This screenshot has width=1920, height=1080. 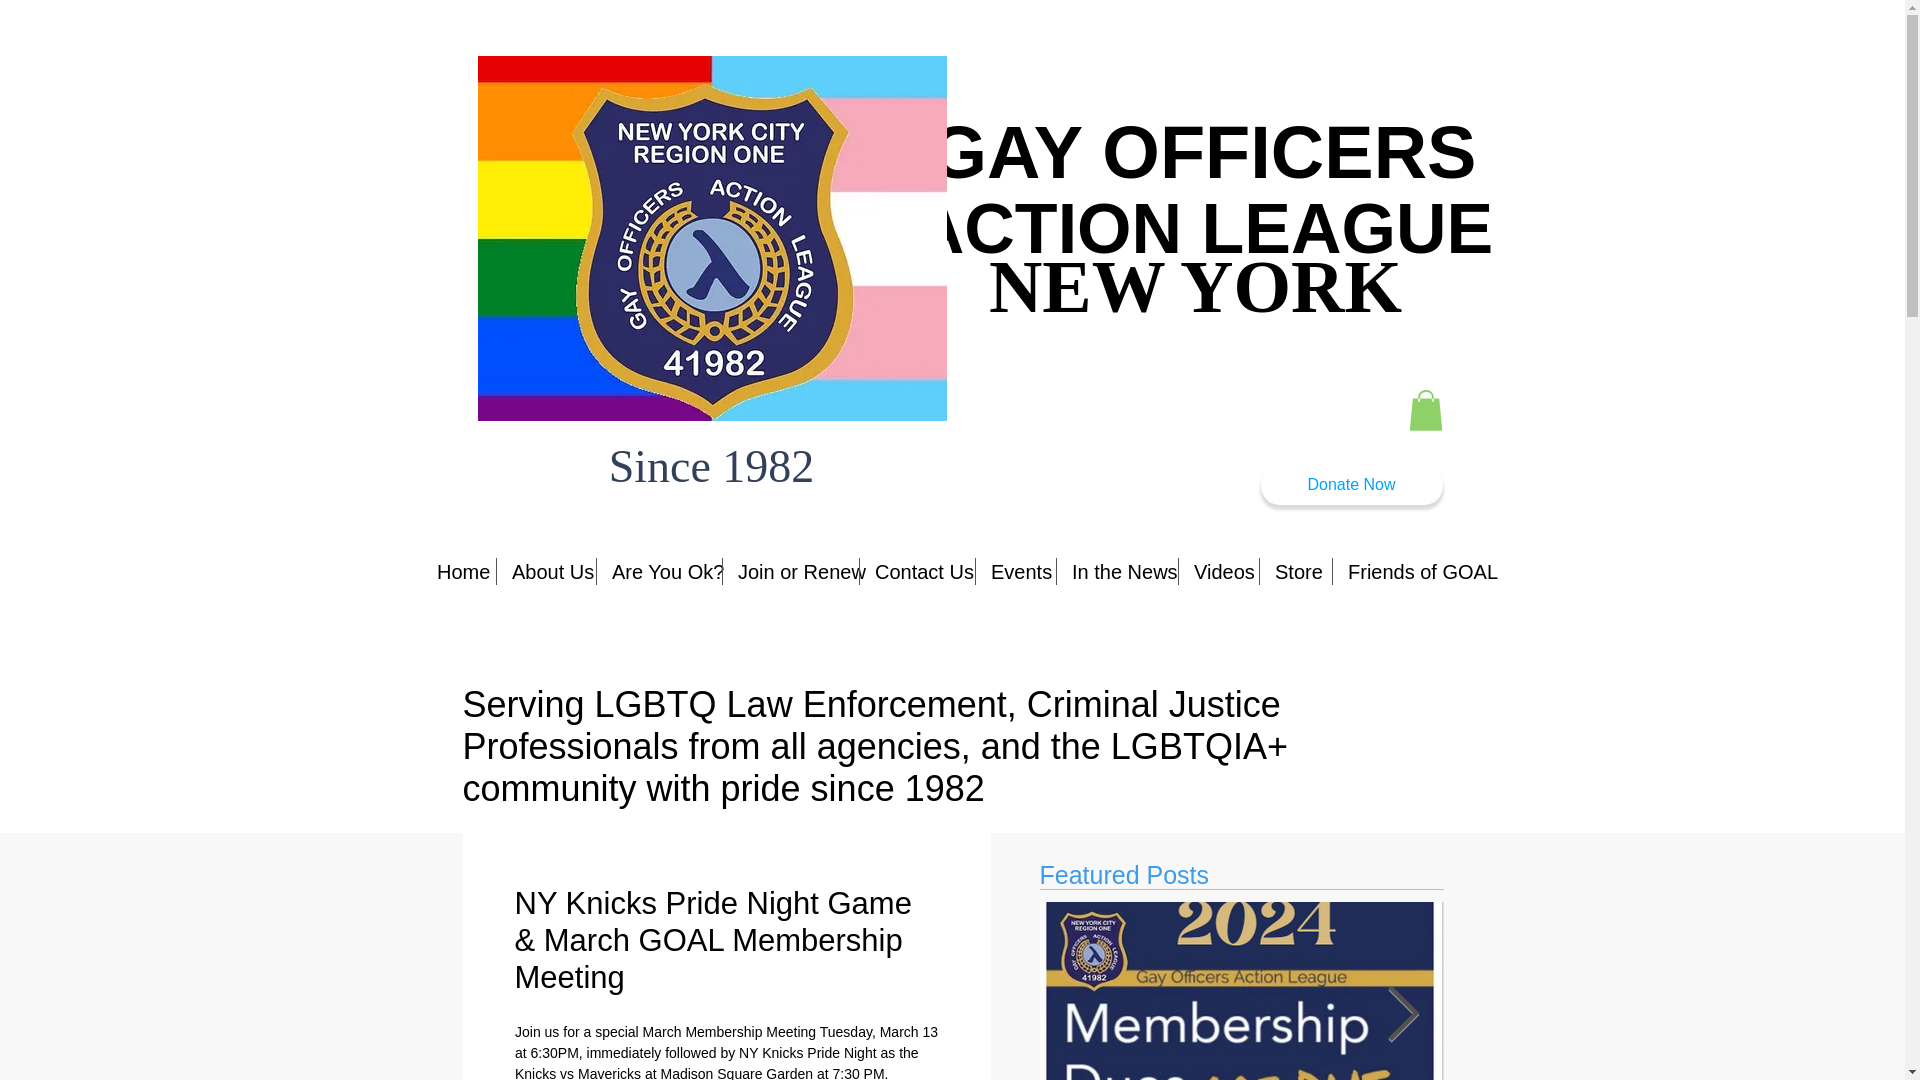 I want to click on Donate Now, so click(x=1350, y=486).